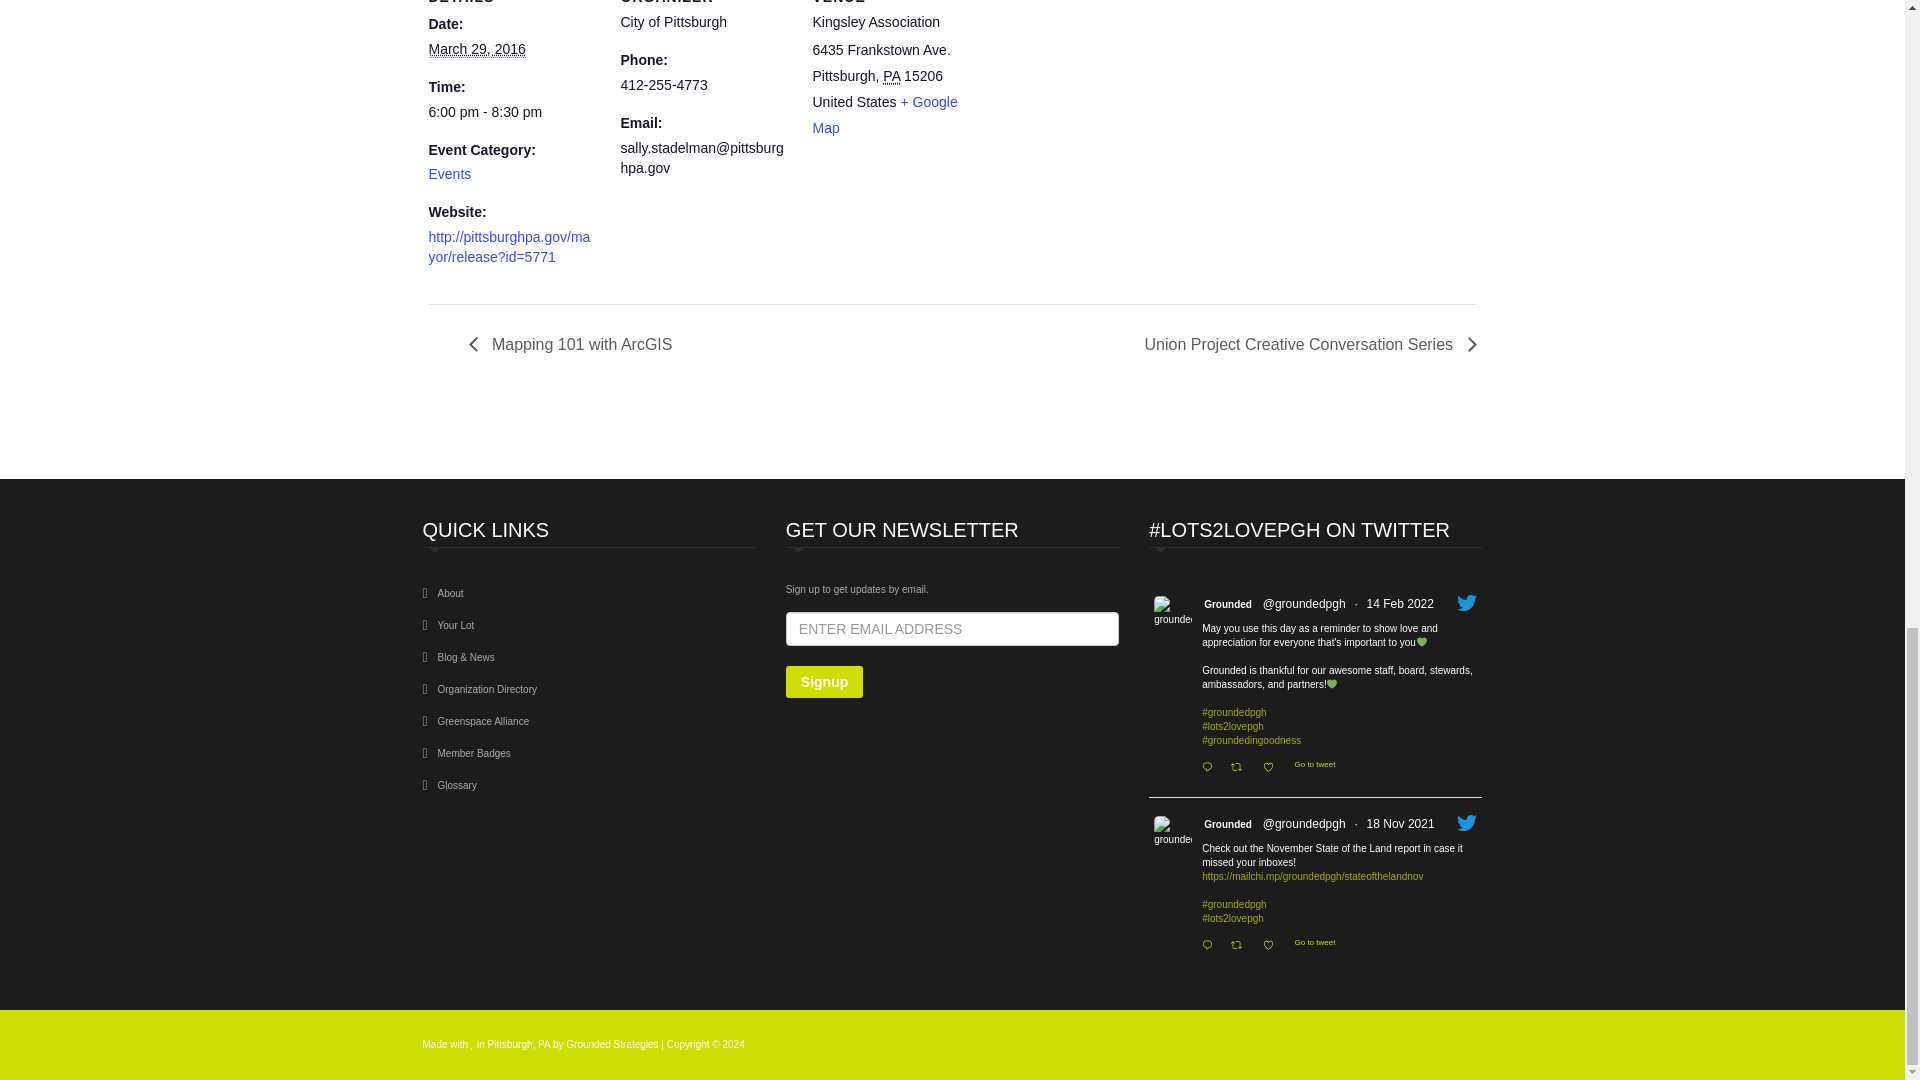  Describe the element at coordinates (487, 689) in the screenshot. I see `Organization Directory` at that location.